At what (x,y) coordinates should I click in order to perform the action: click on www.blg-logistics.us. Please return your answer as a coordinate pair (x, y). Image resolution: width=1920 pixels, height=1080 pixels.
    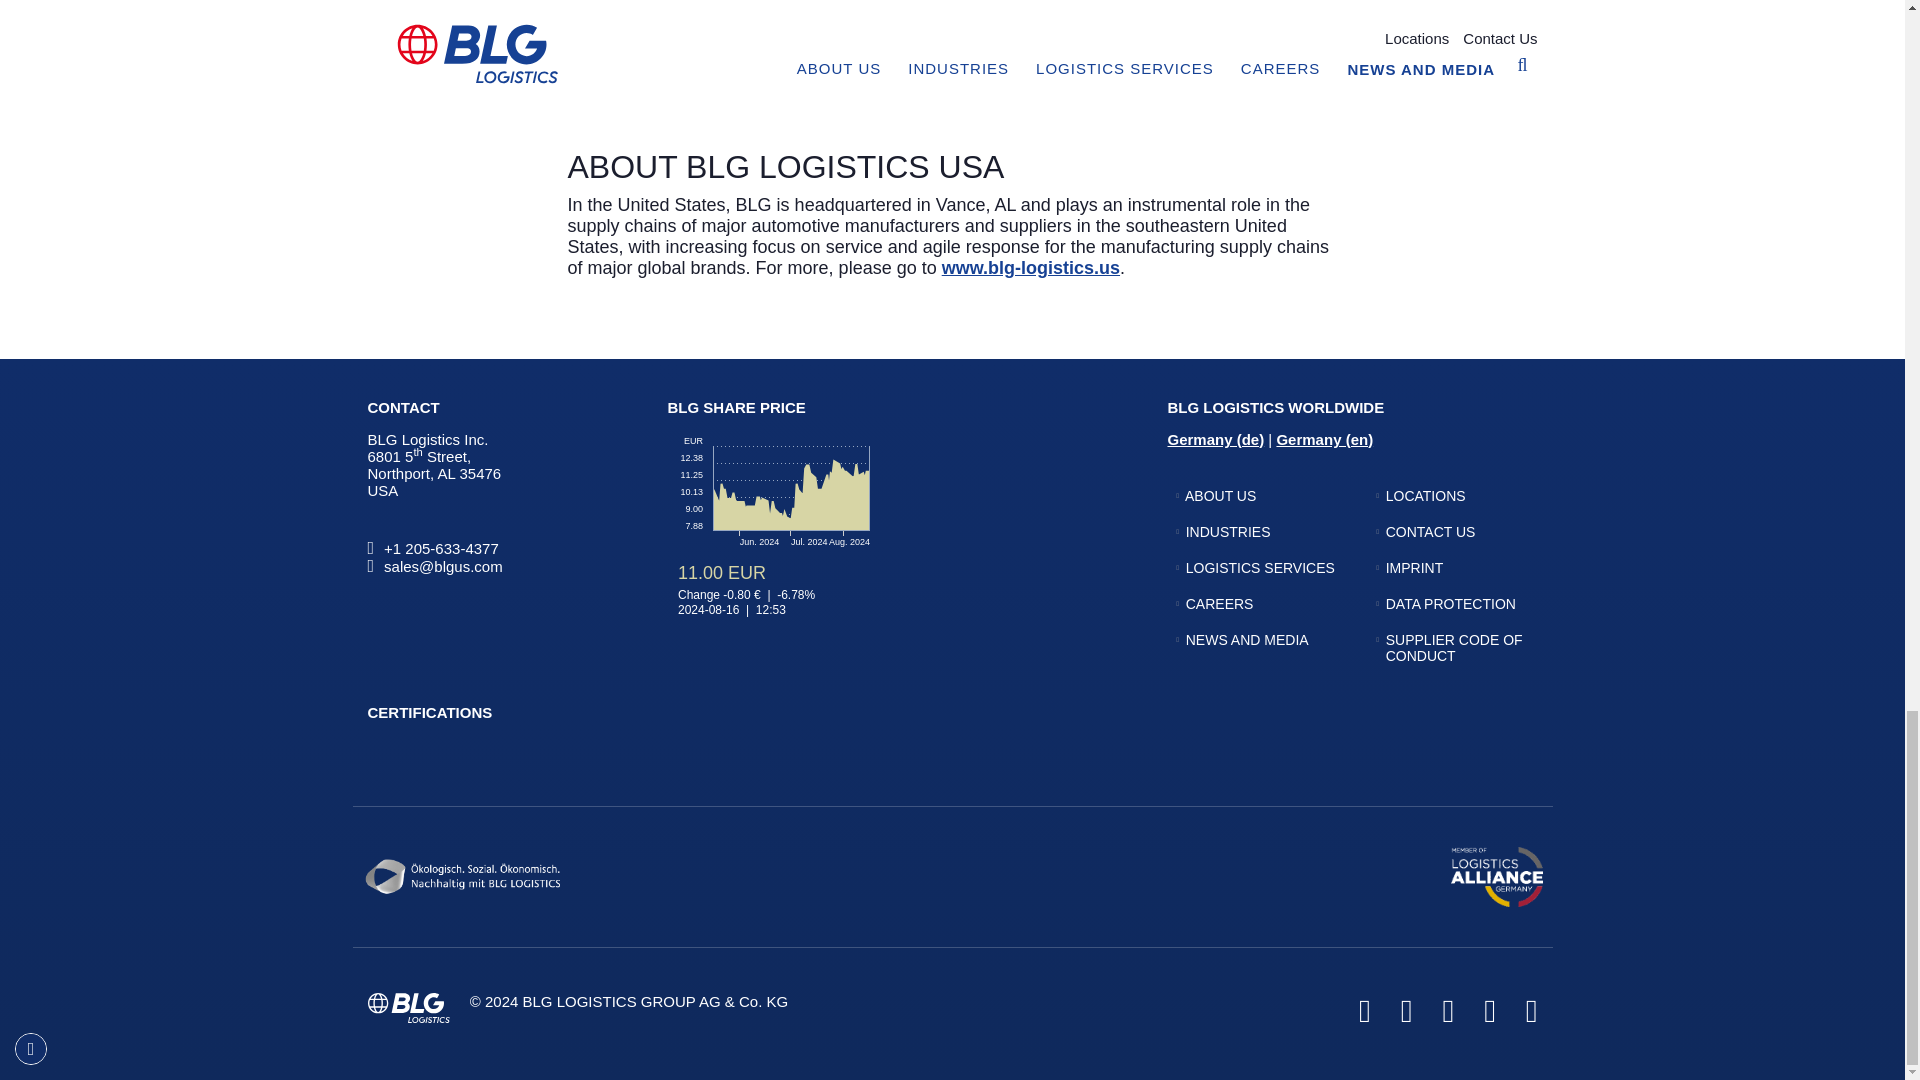
    Looking at the image, I should click on (1030, 268).